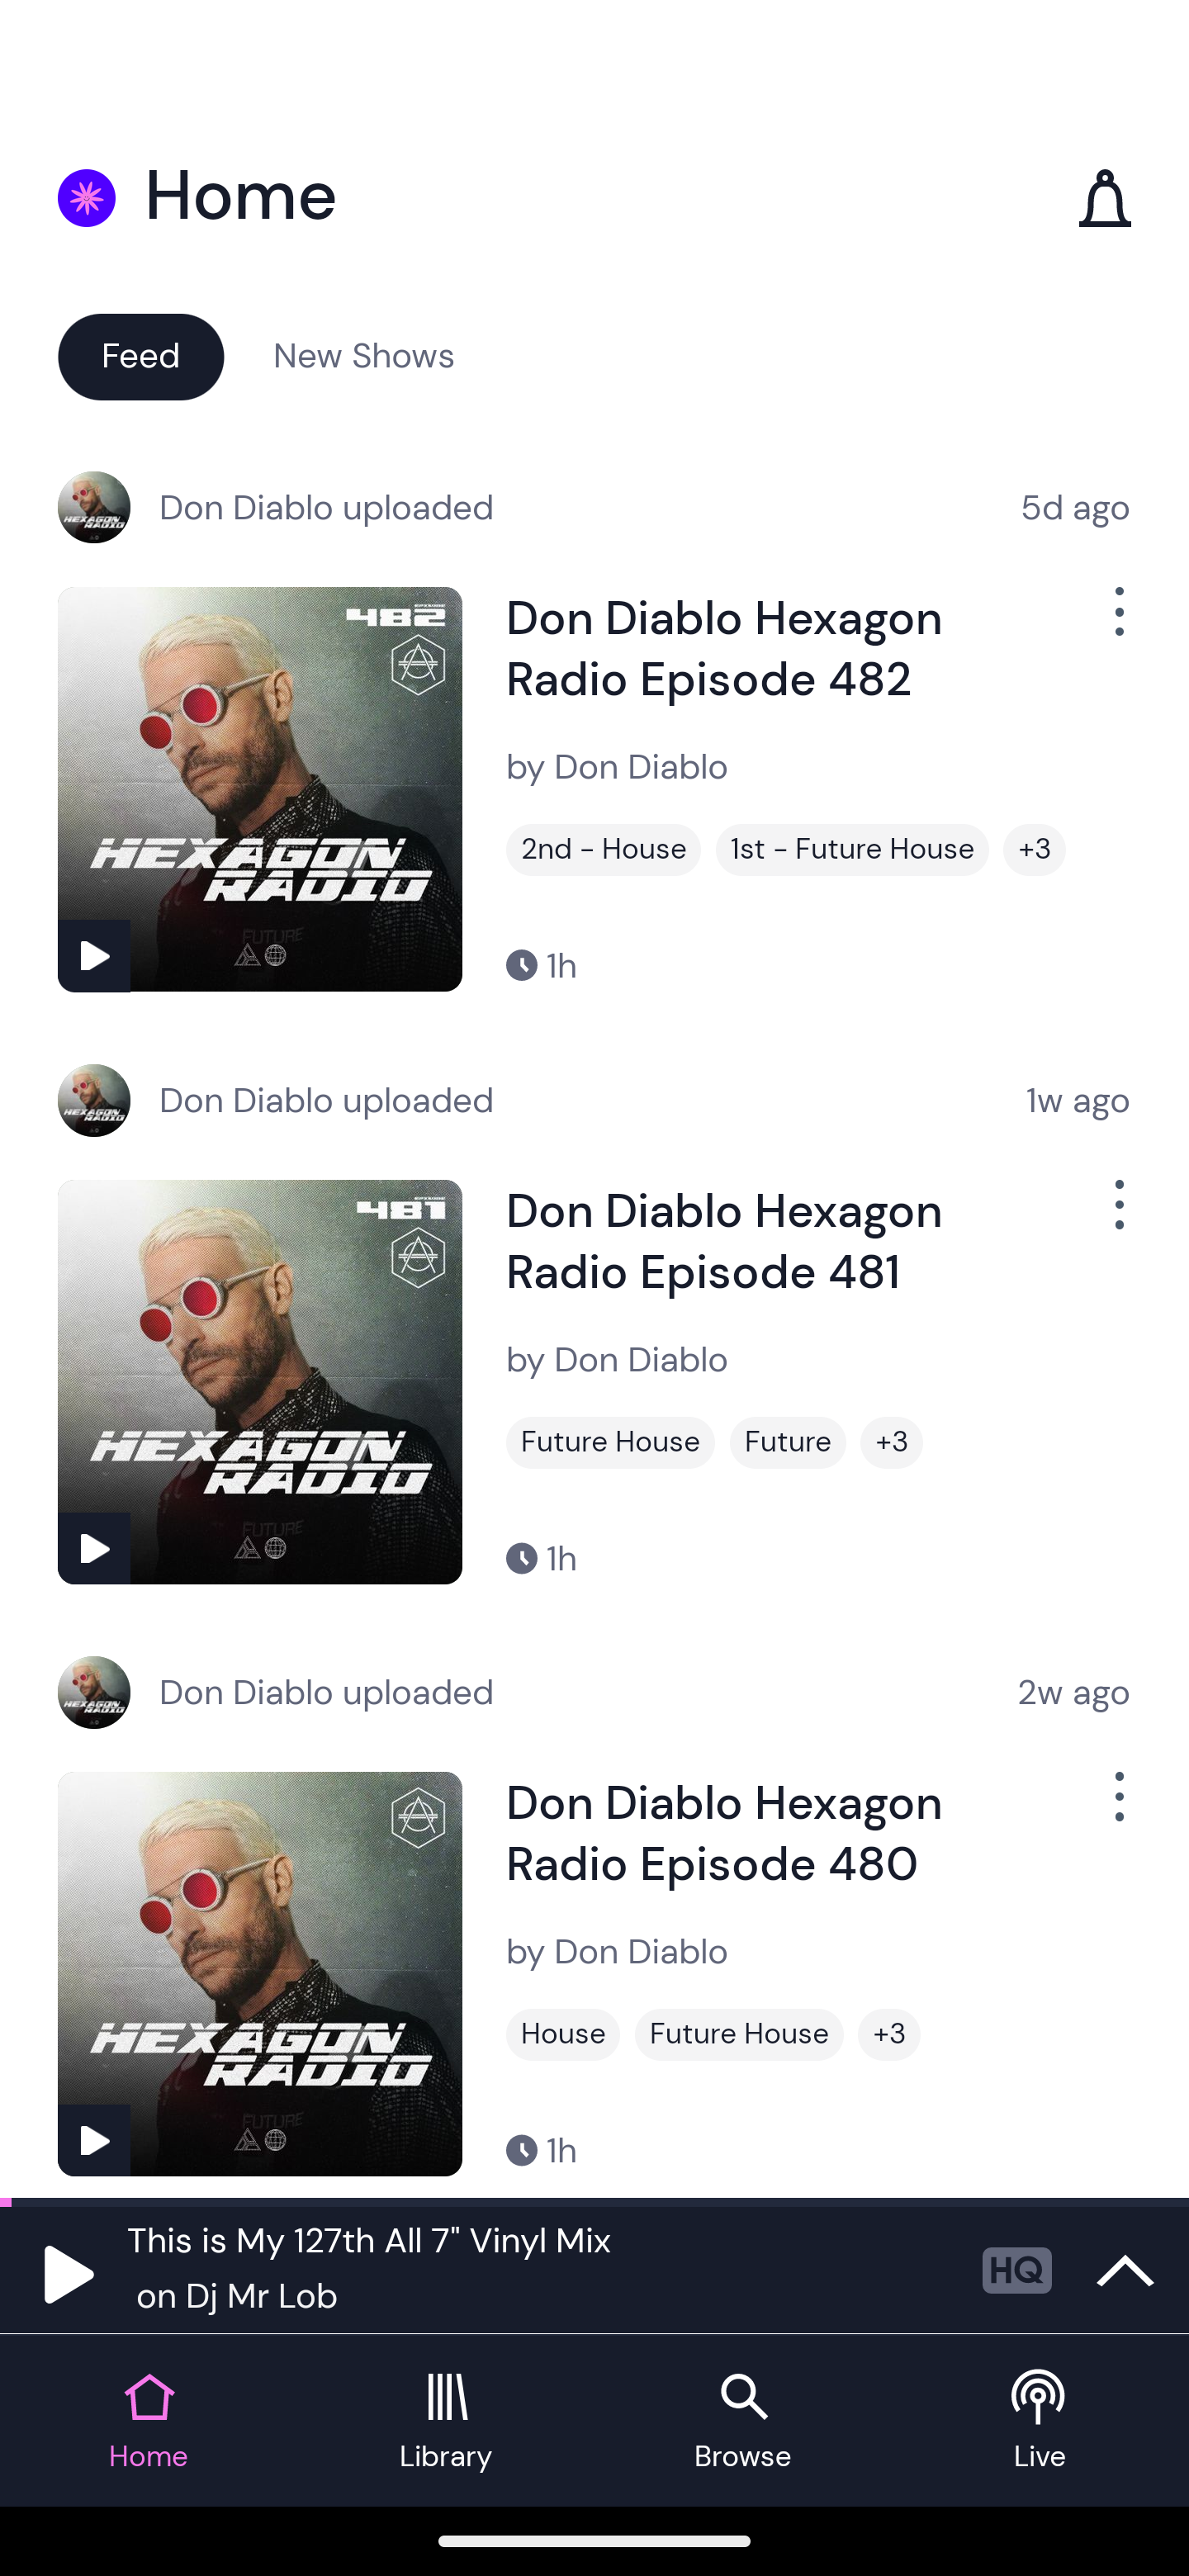 The width and height of the screenshot is (1189, 2576). I want to click on Show Options Menu Button, so click(1116, 1810).